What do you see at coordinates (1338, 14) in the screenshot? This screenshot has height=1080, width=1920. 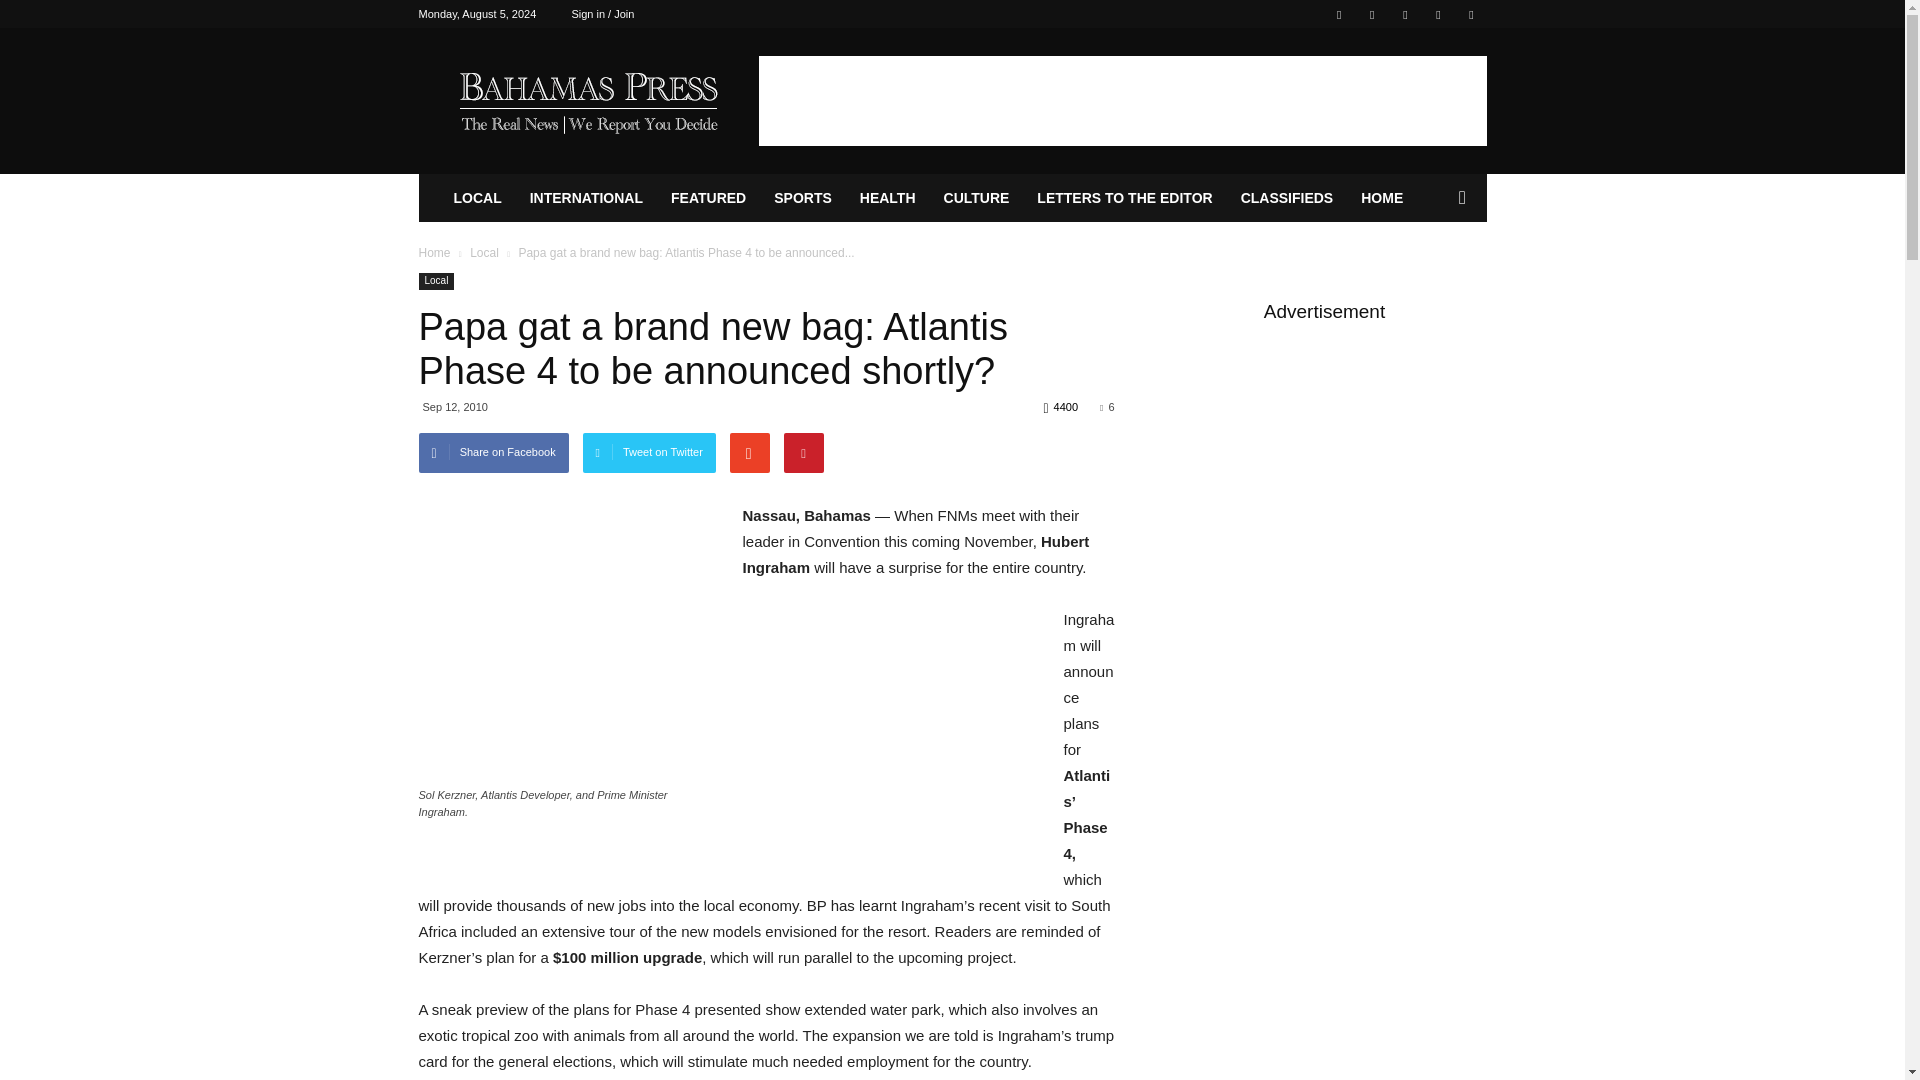 I see `Facebook` at bounding box center [1338, 14].